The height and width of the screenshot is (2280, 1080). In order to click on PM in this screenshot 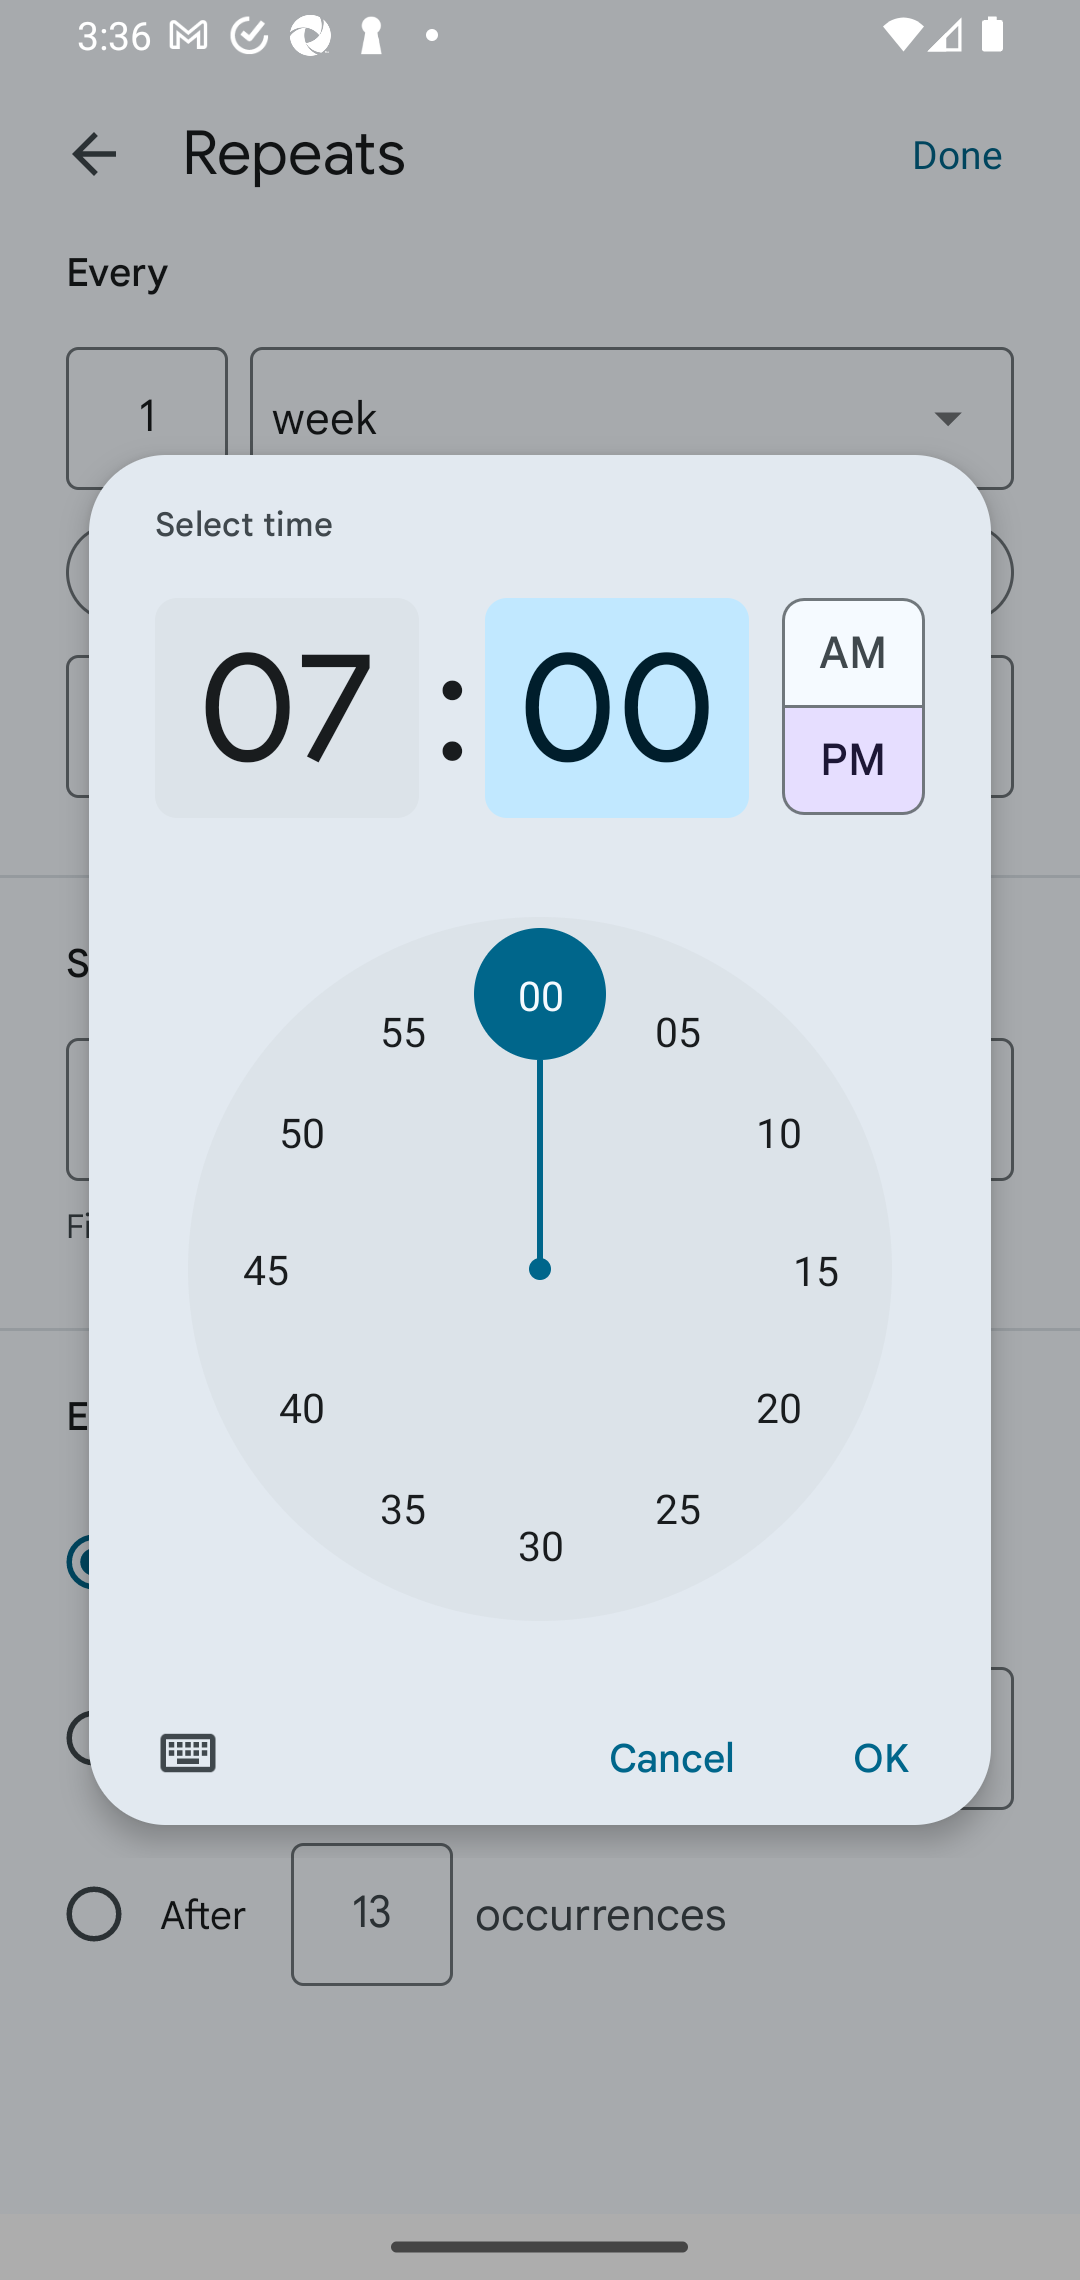, I will do `click(852, 770)`.